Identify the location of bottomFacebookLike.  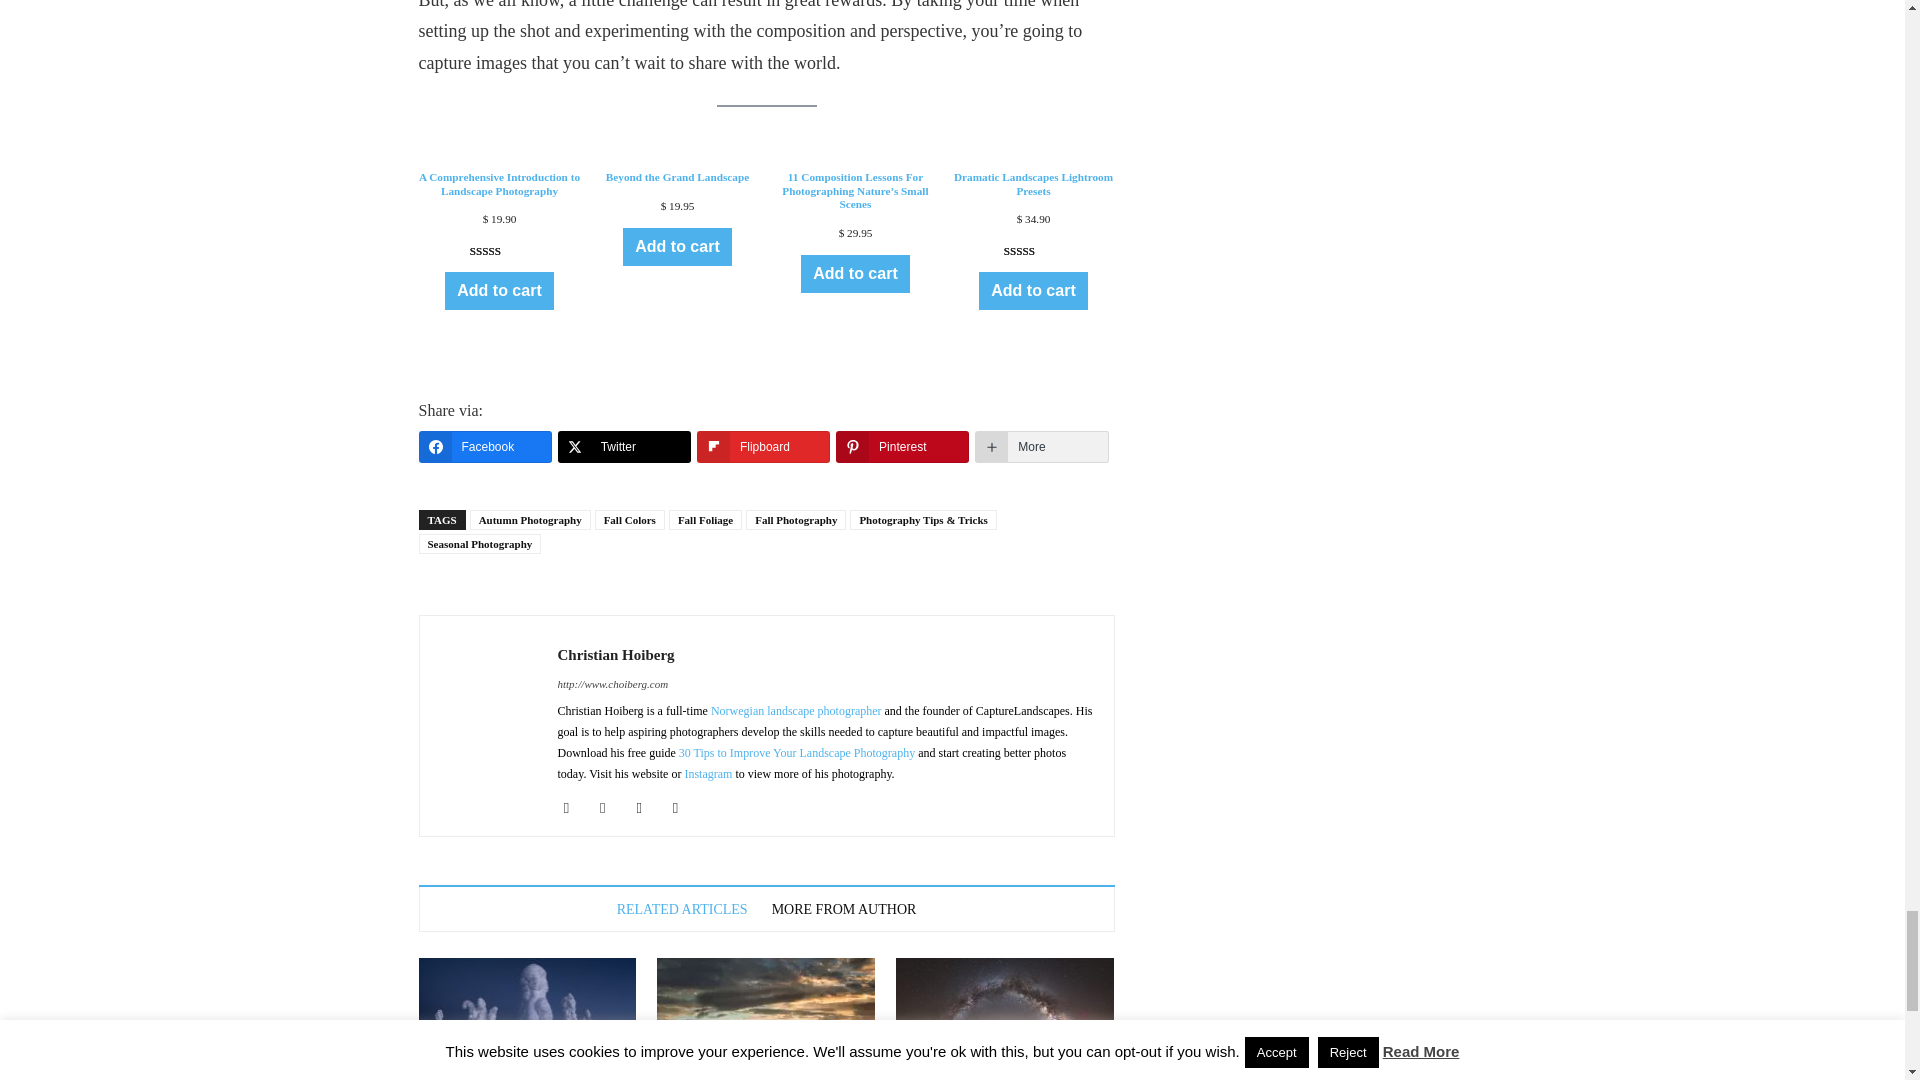
(568, 598).